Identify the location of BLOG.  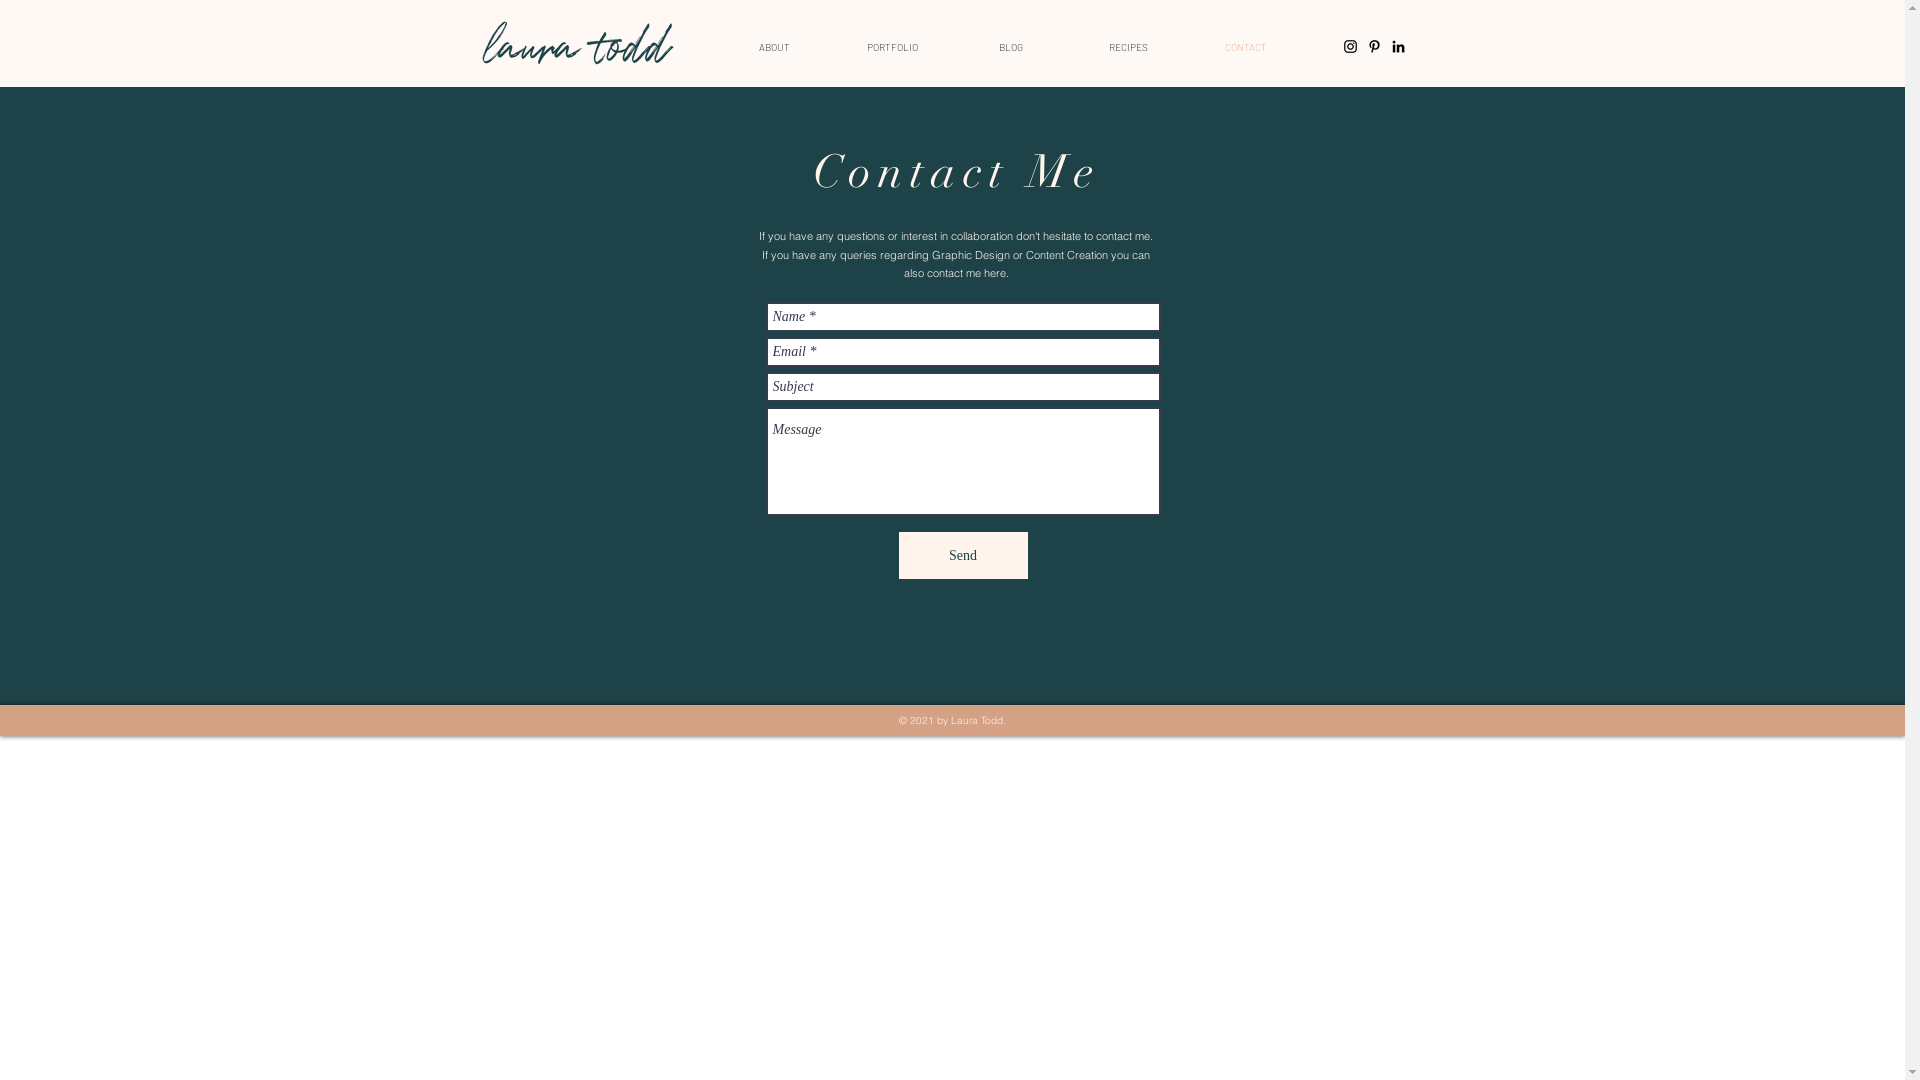
(1011, 47).